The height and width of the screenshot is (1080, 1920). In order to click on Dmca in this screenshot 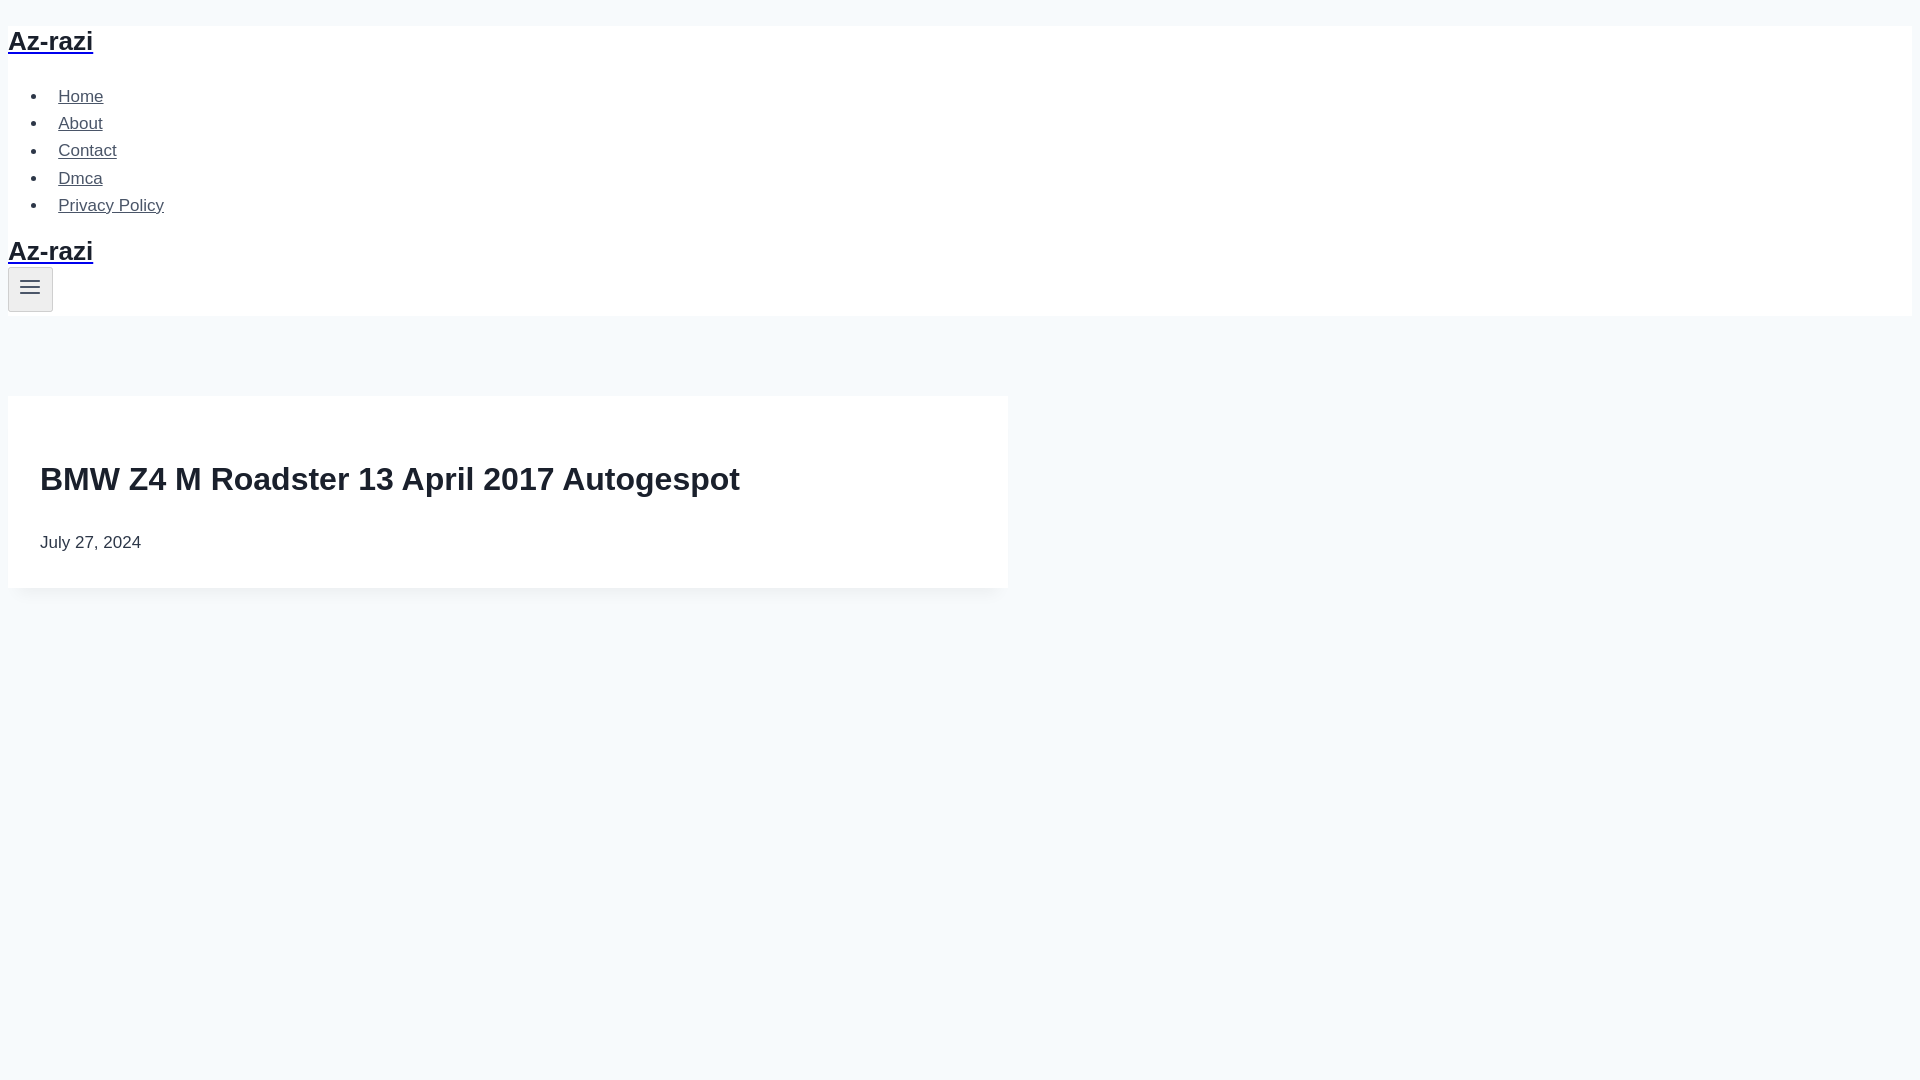, I will do `click(80, 178)`.